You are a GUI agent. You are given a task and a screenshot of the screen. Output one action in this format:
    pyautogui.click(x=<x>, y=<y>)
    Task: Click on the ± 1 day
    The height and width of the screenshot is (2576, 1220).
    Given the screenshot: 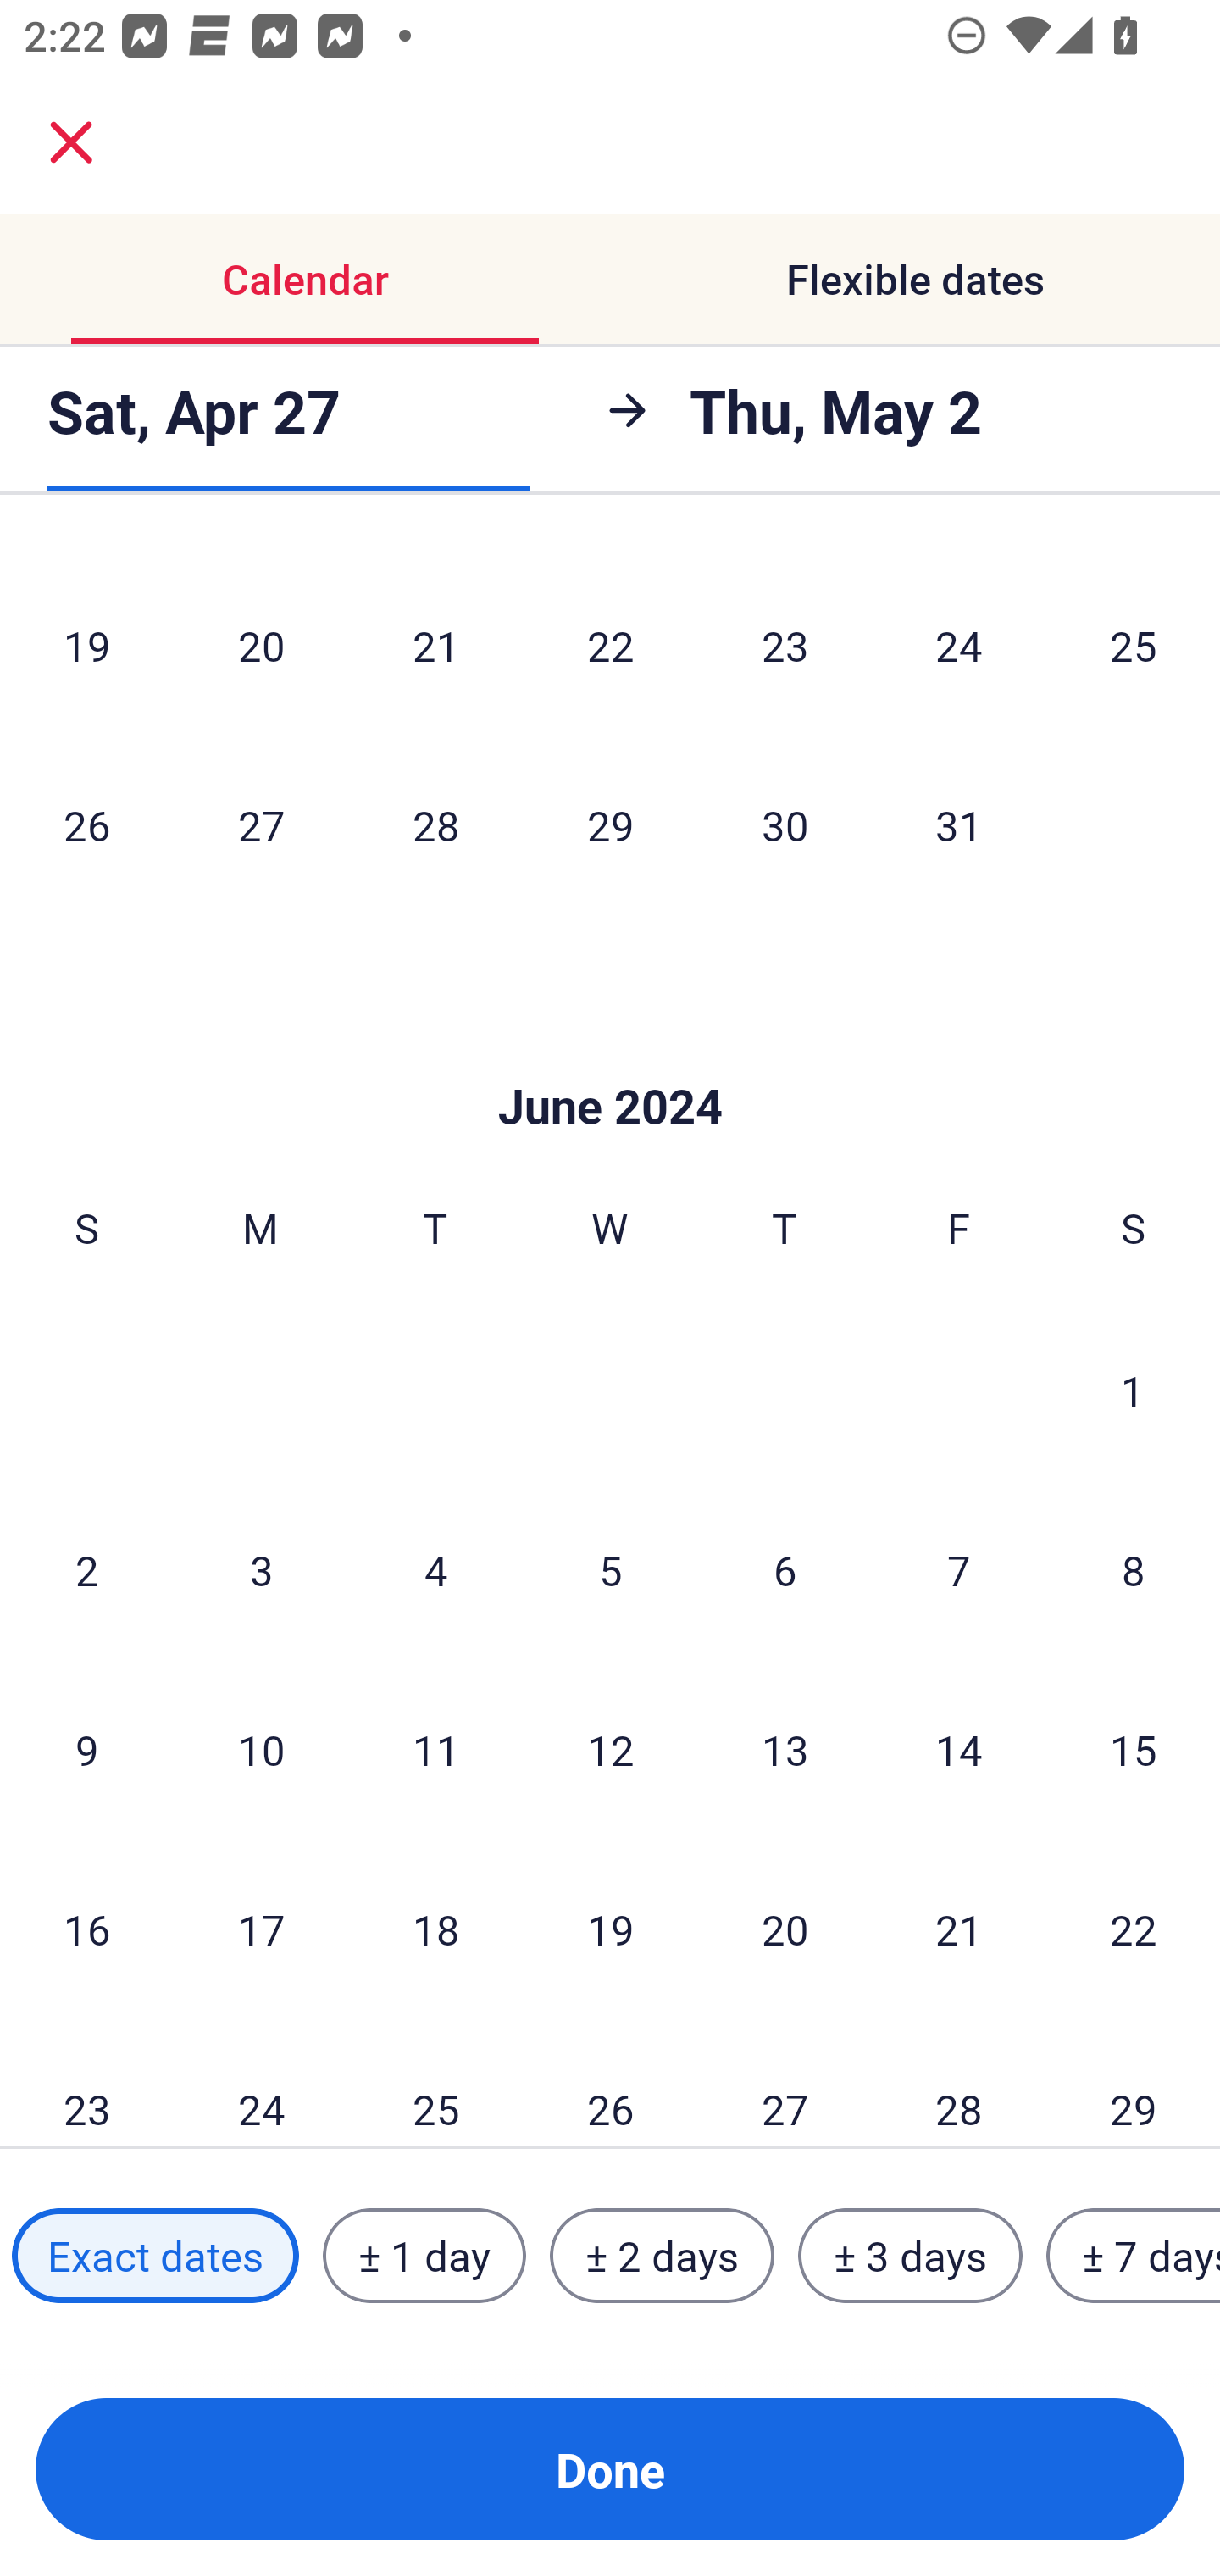 What is the action you would take?
    pyautogui.click(x=424, y=2255)
    